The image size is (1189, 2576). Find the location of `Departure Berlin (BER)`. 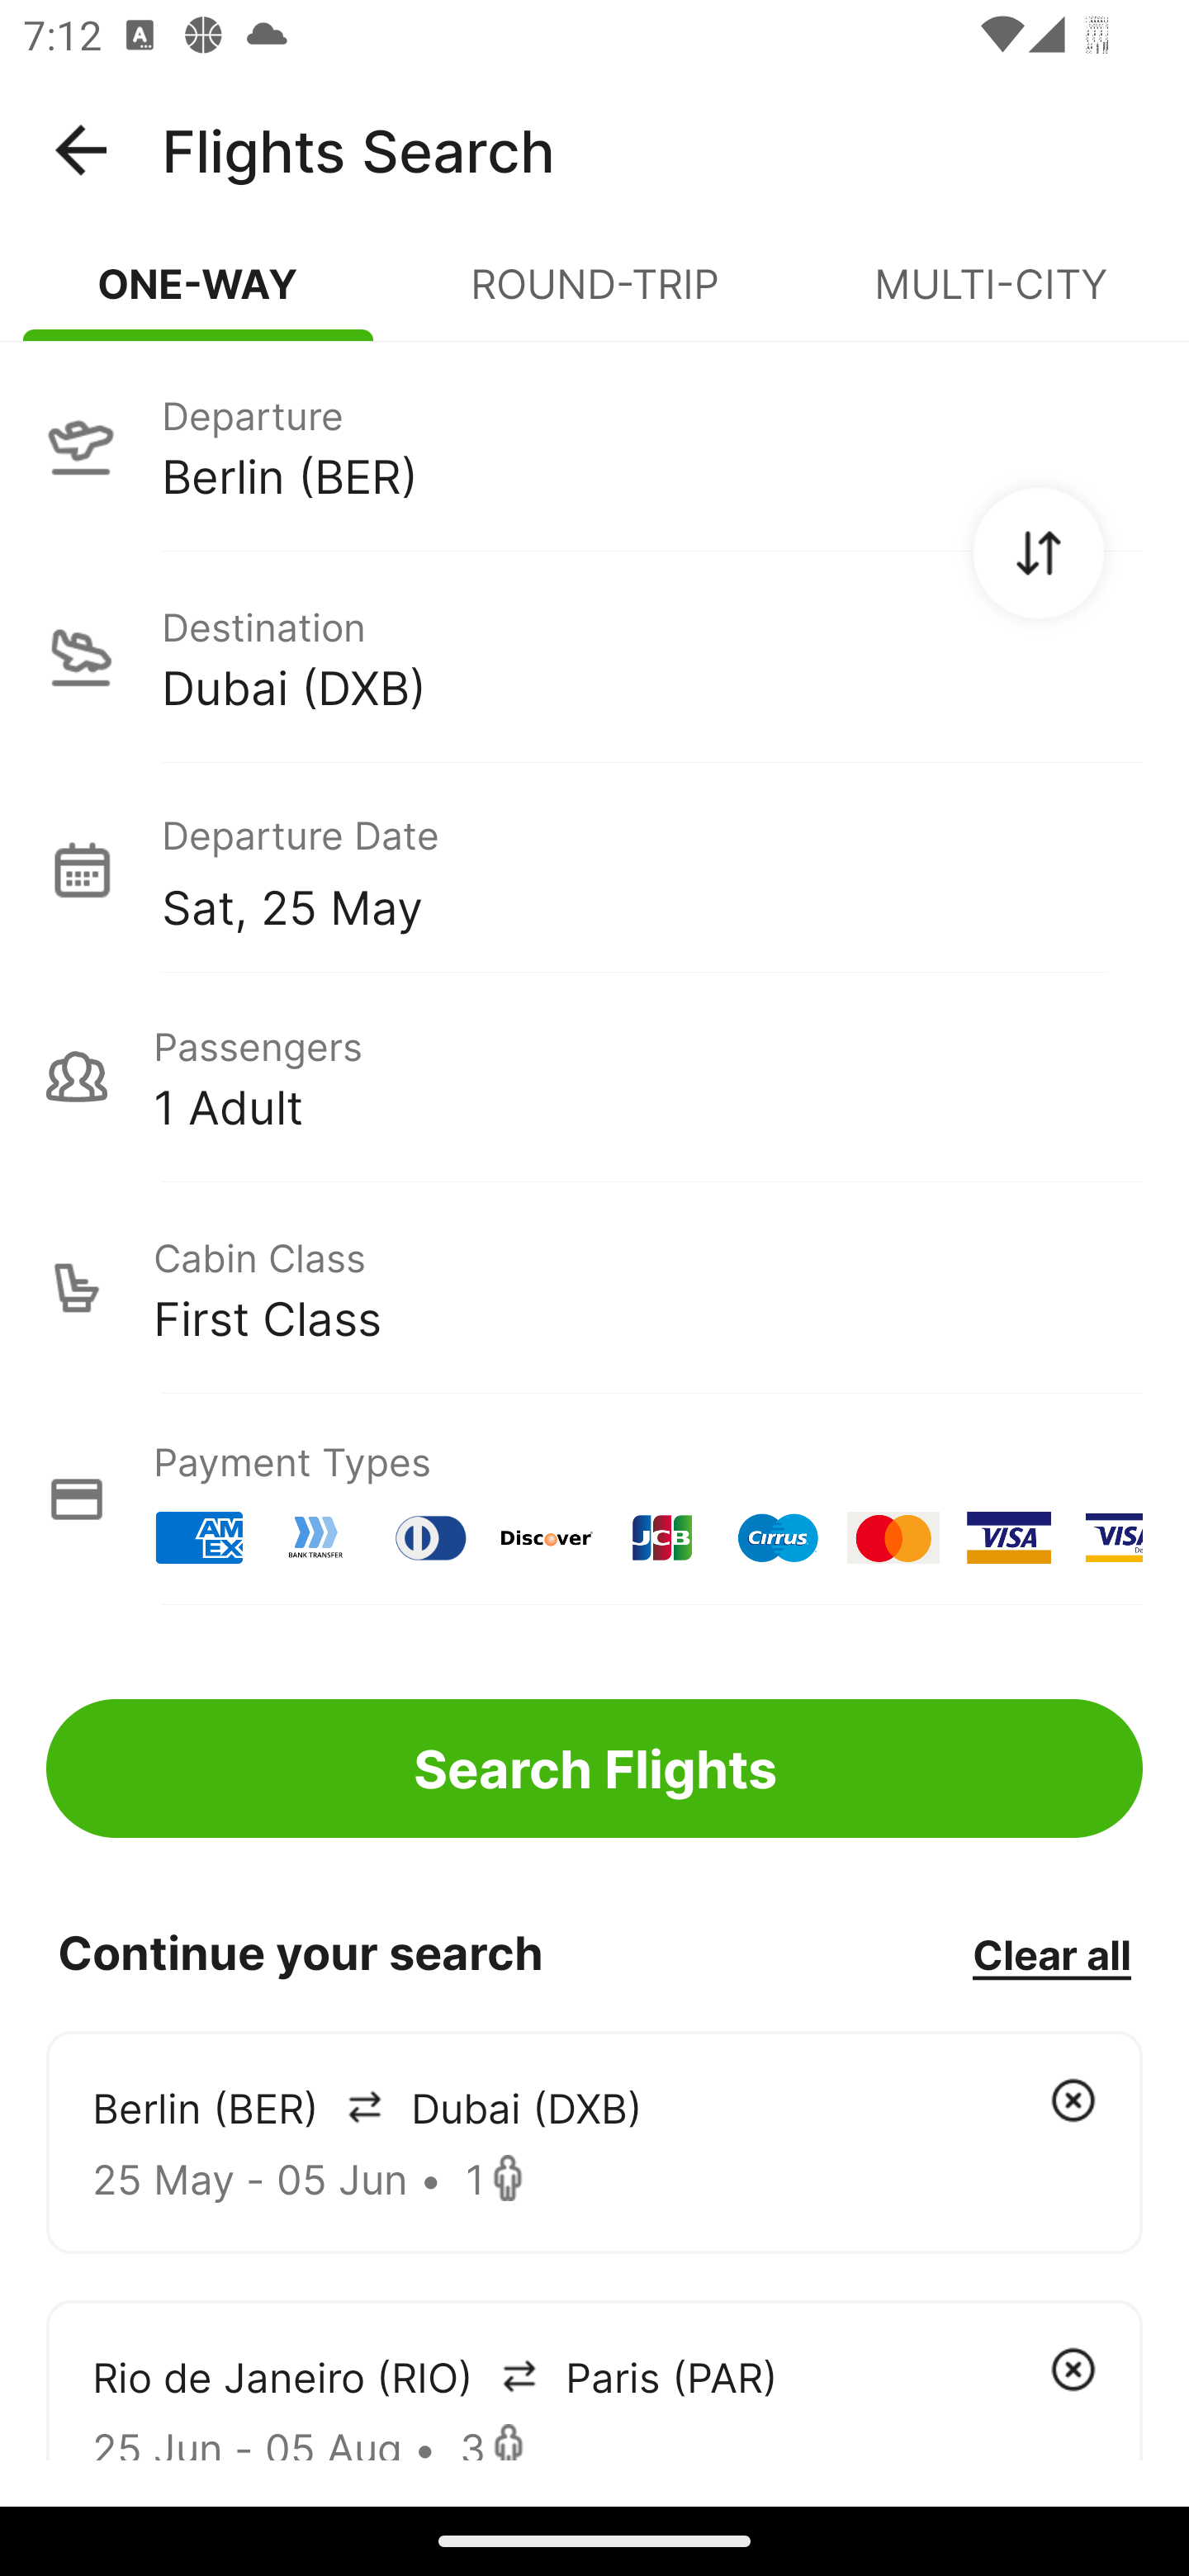

Departure Berlin (BER) is located at coordinates (594, 445).